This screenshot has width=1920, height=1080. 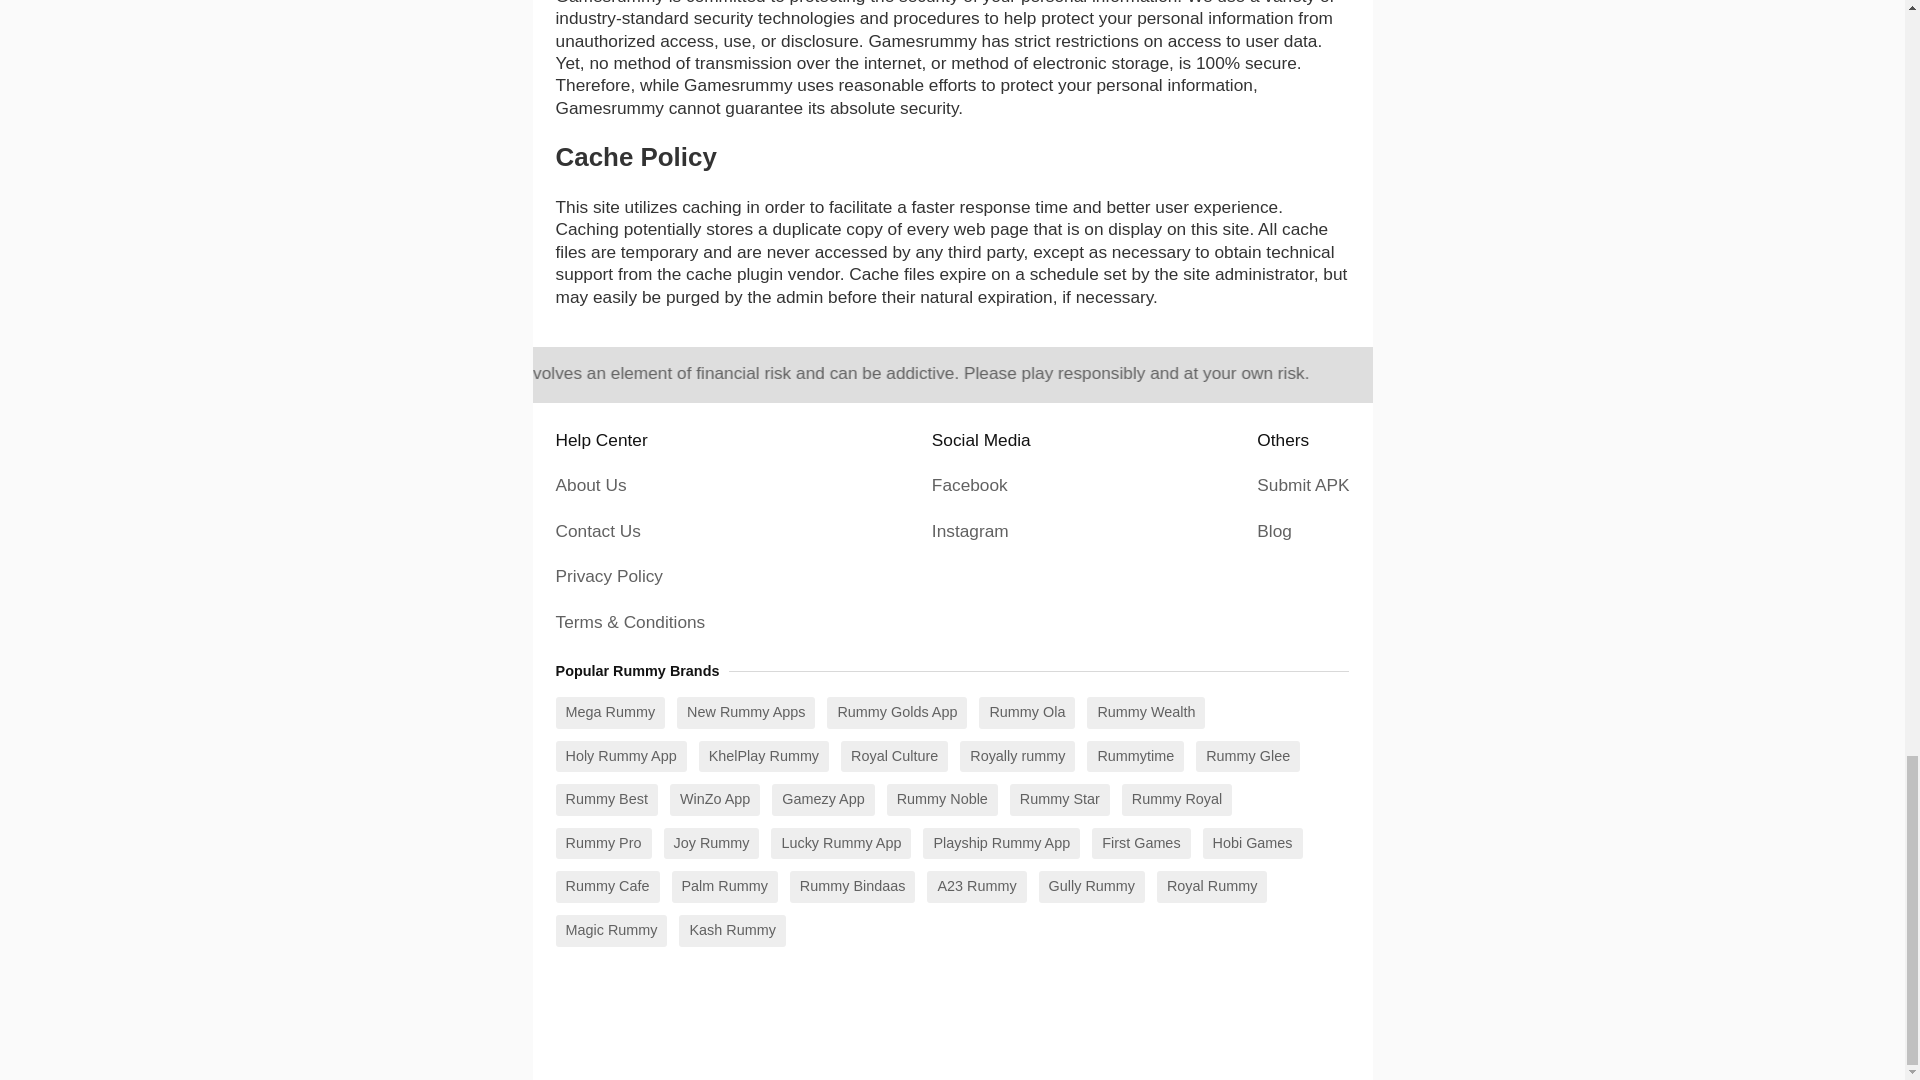 What do you see at coordinates (622, 756) in the screenshot?
I see `Holy Rummy App` at bounding box center [622, 756].